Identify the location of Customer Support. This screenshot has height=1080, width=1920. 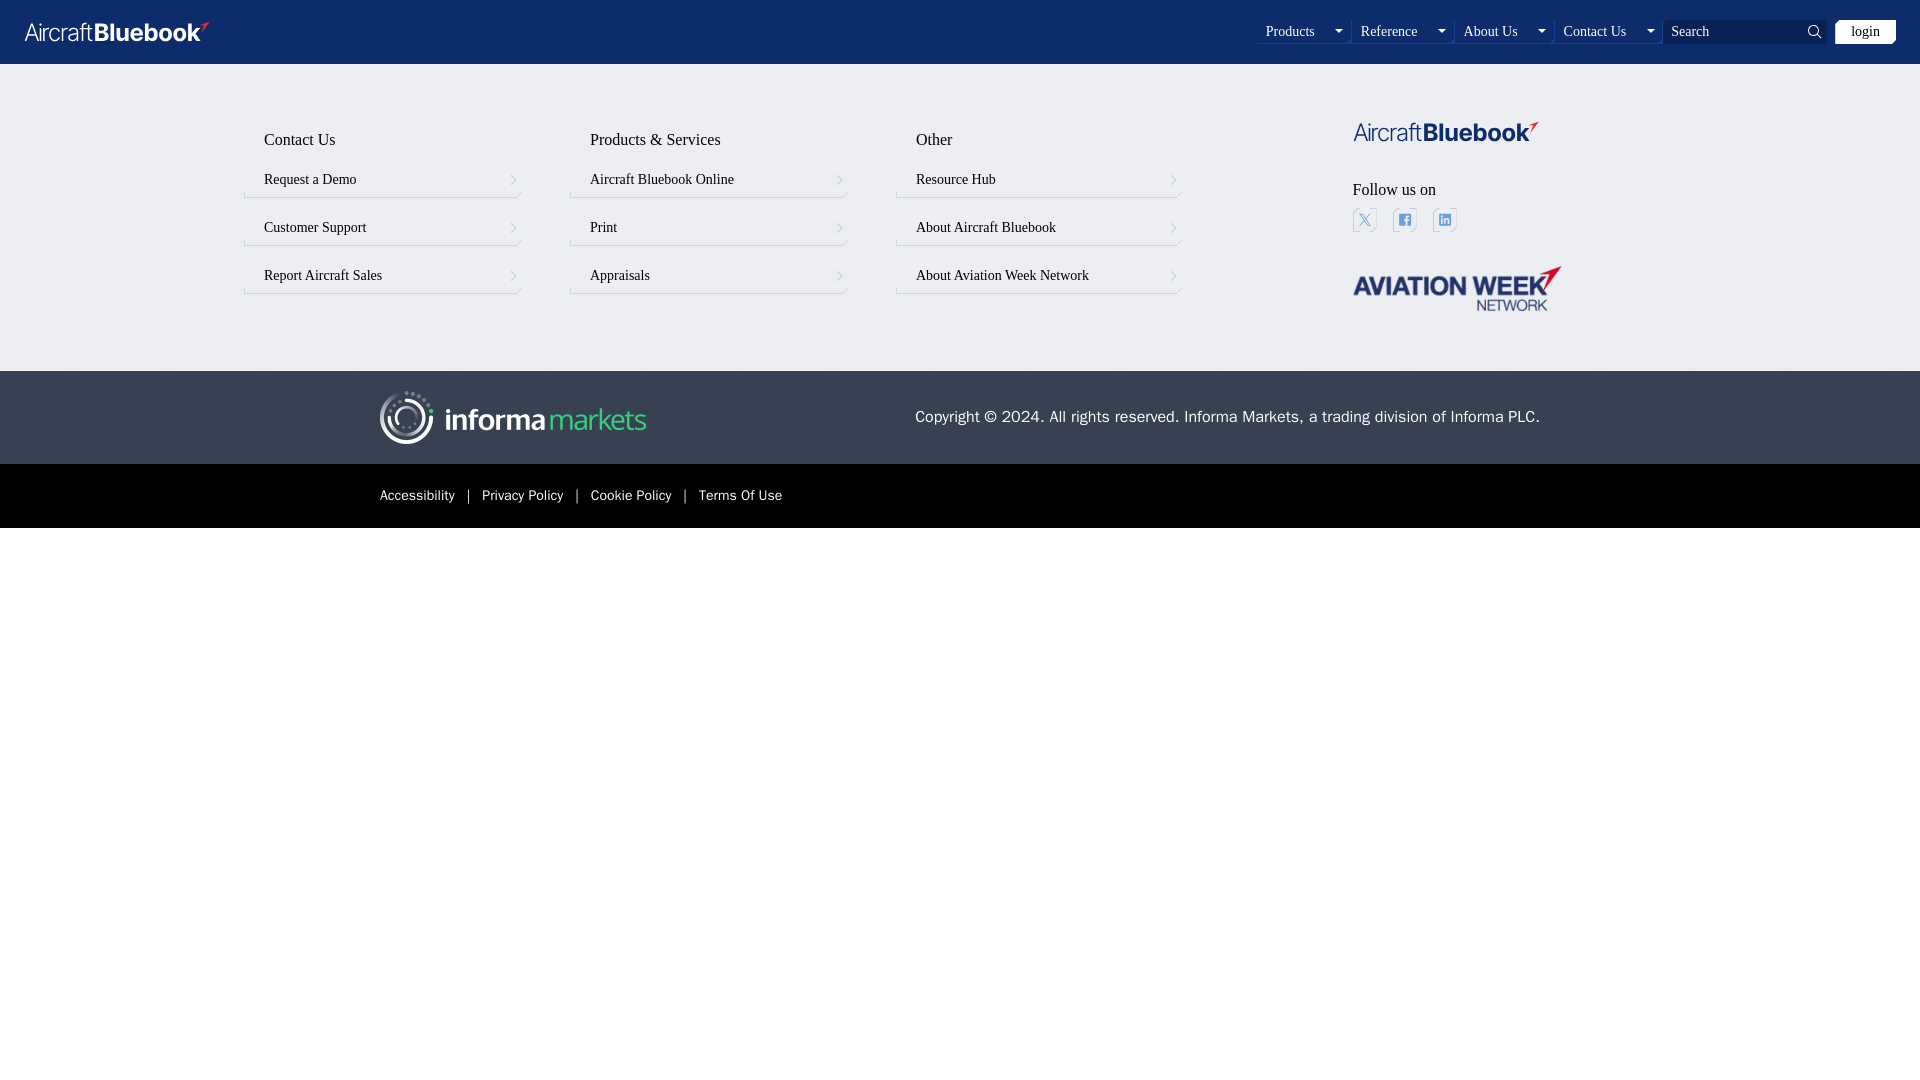
(382, 228).